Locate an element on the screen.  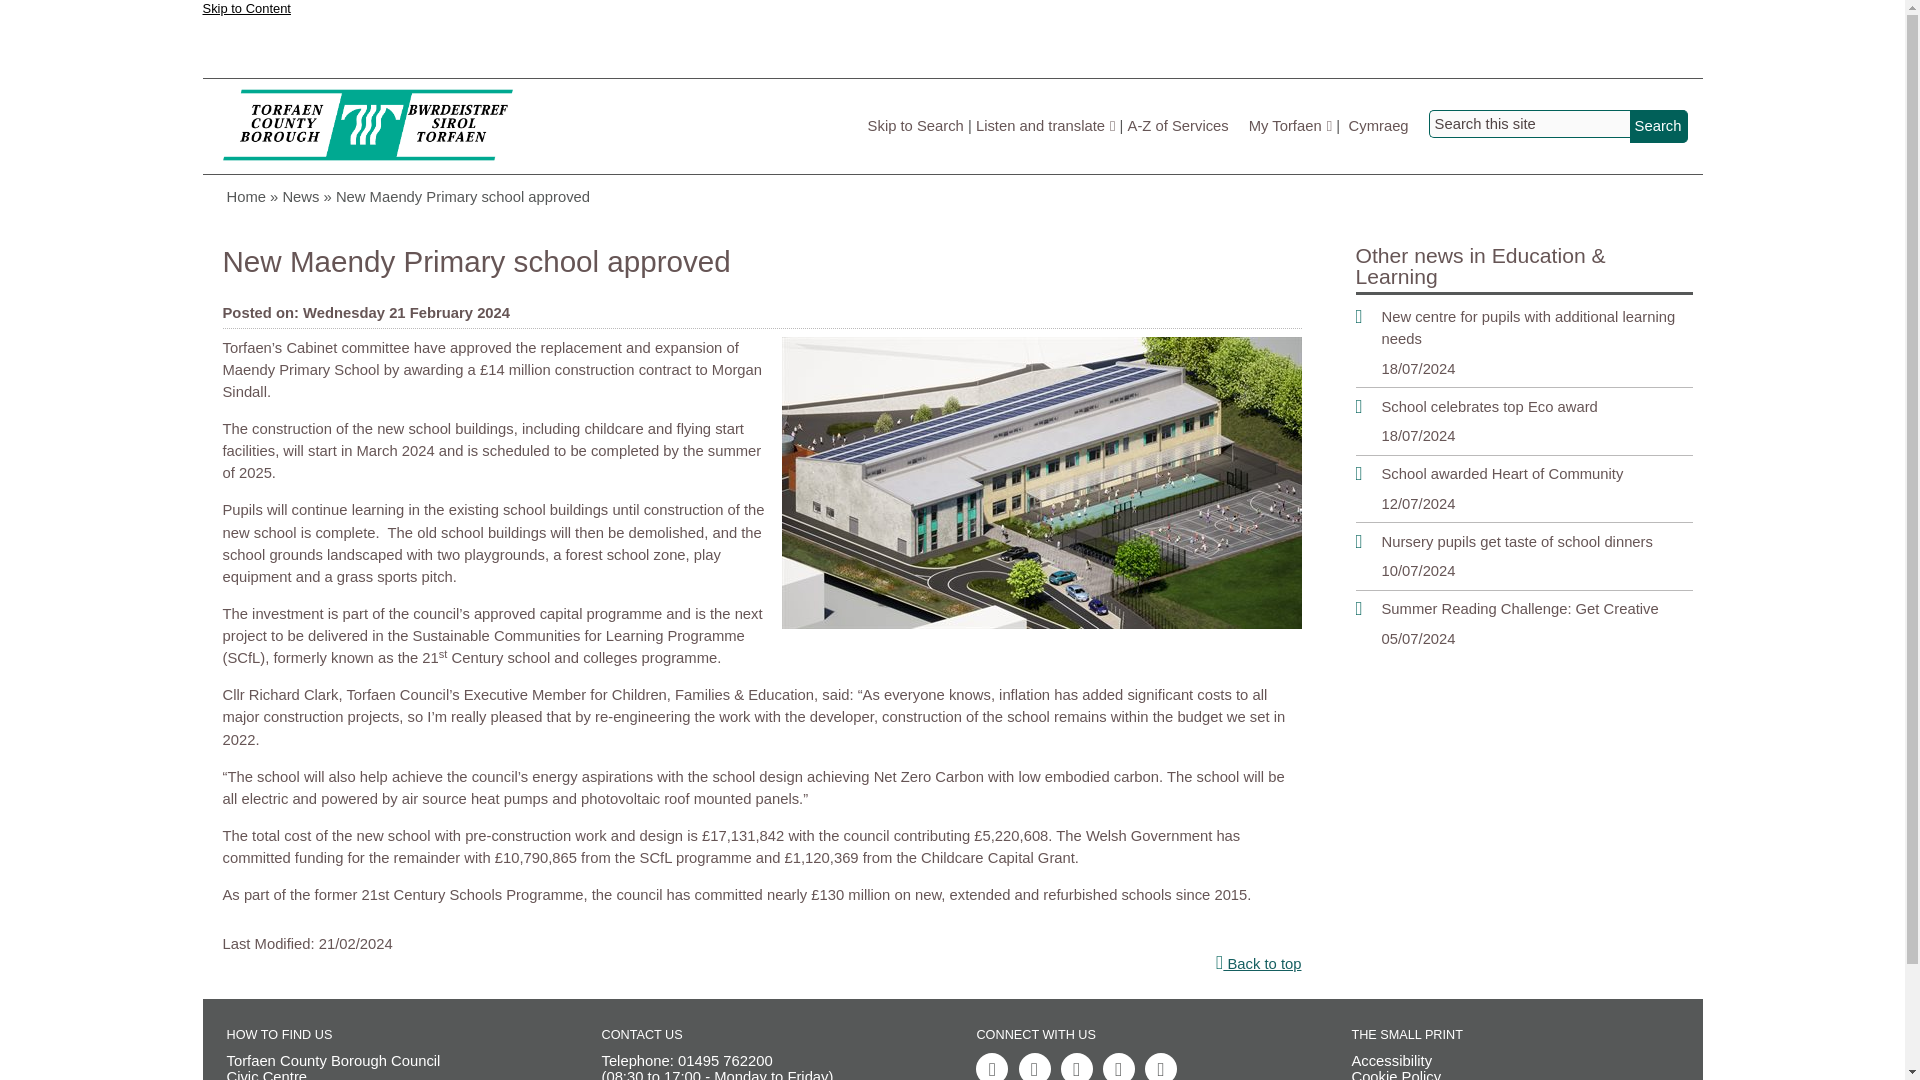
Accessibility is located at coordinates (1514, 1061).